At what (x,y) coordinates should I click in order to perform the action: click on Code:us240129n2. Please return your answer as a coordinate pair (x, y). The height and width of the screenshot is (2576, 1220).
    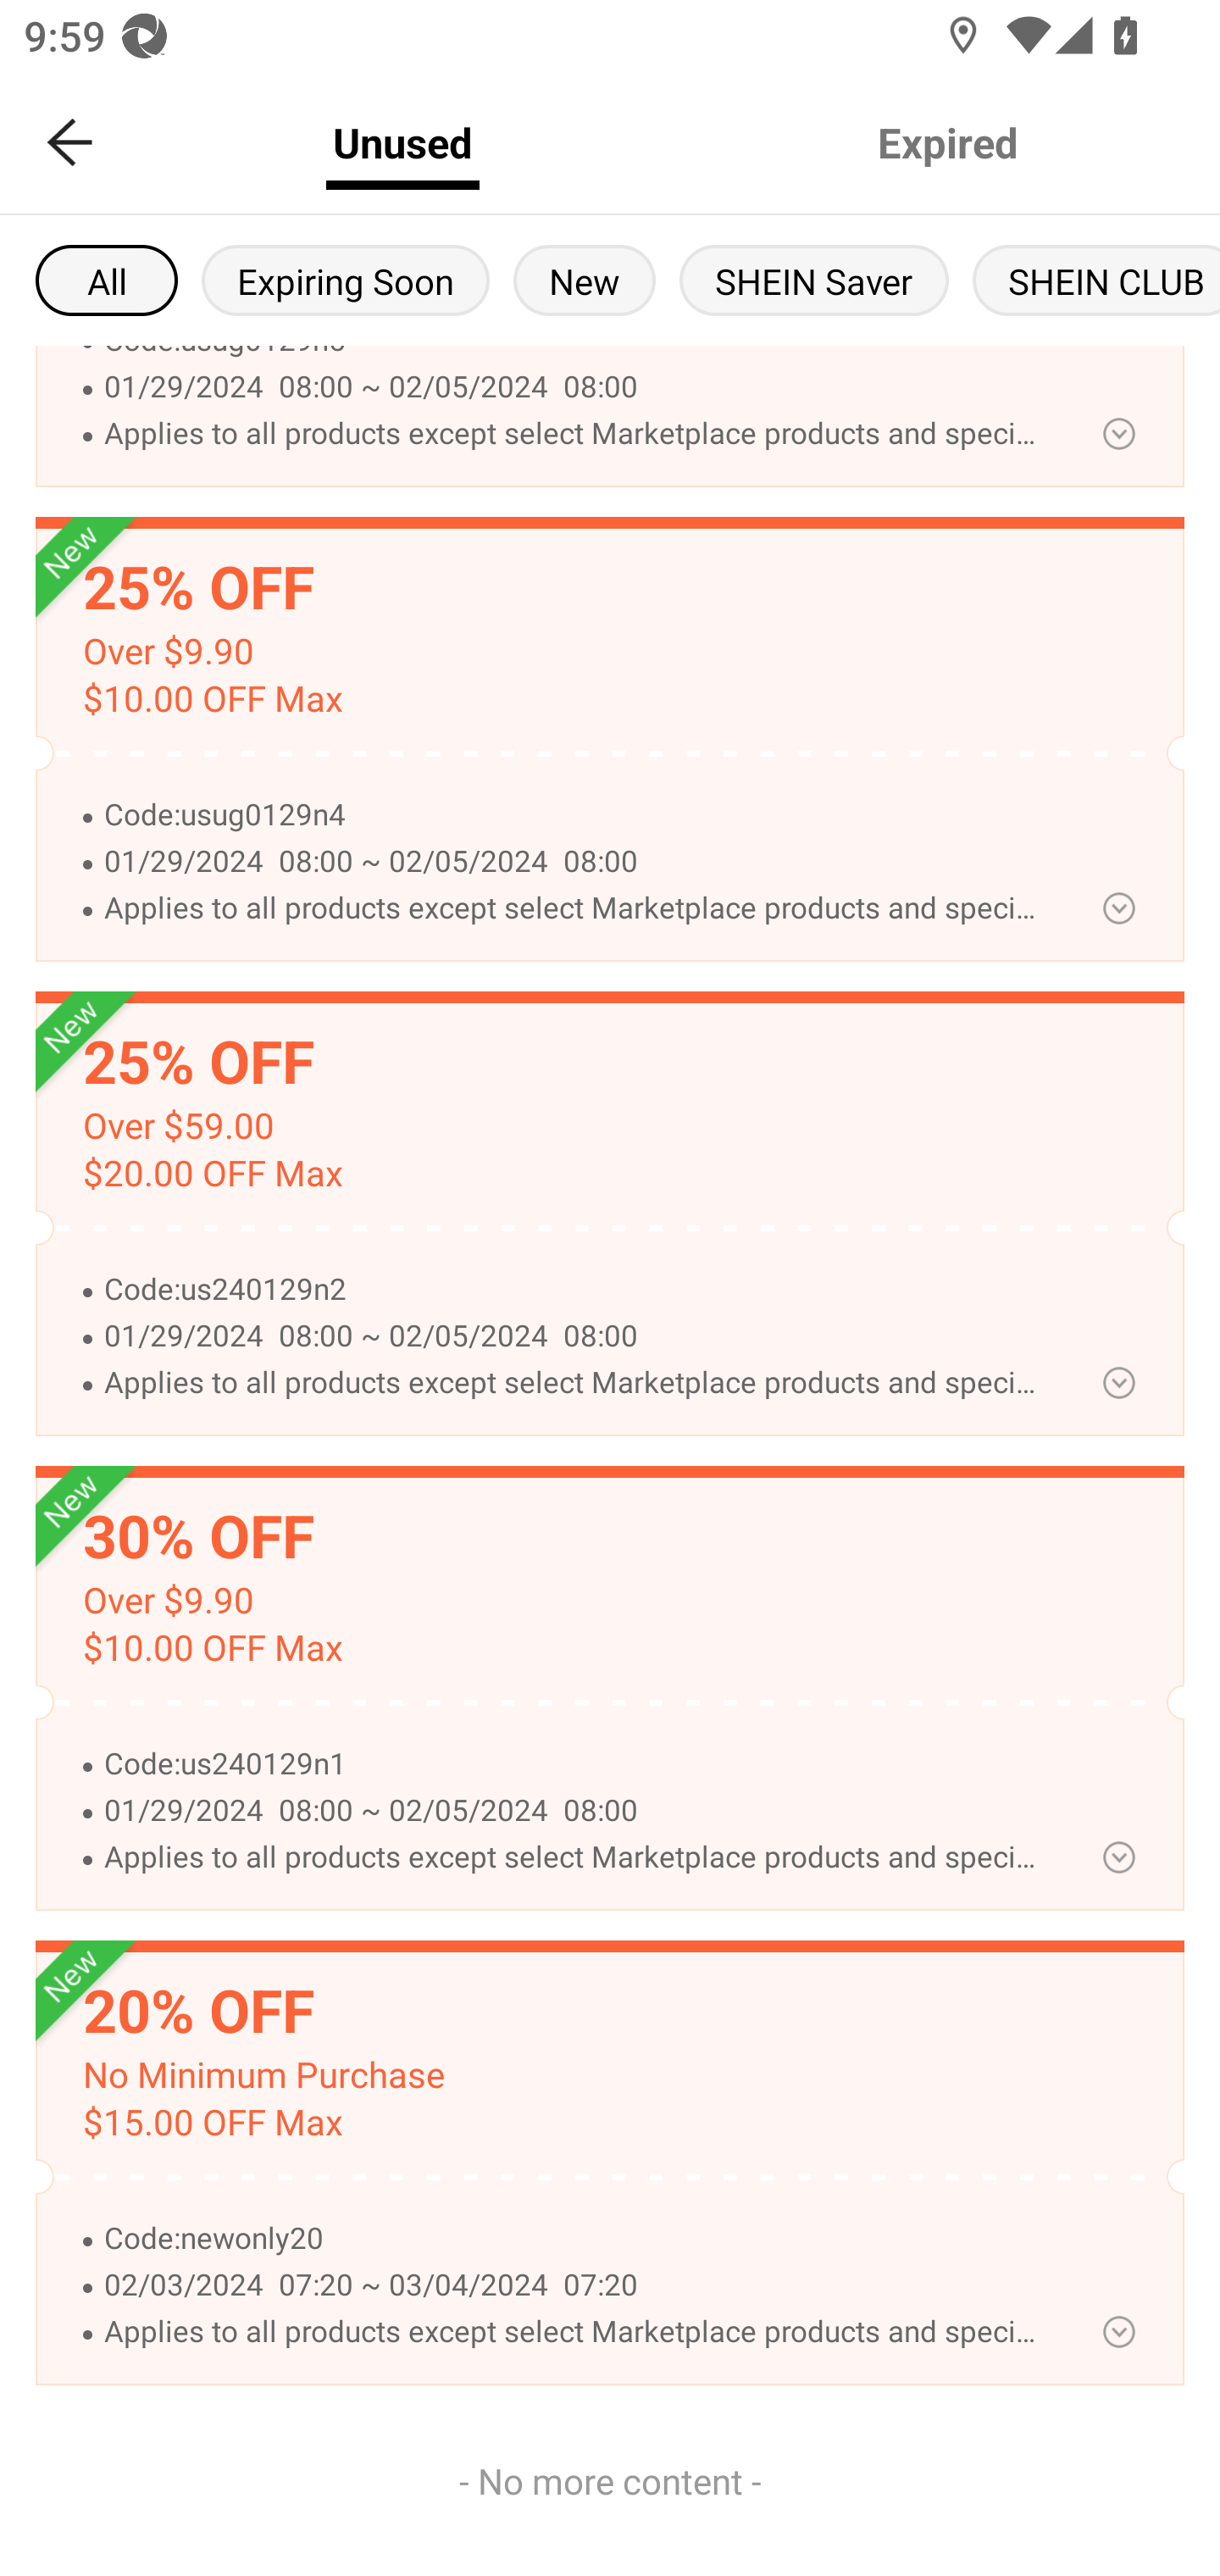
    Looking at the image, I should click on (575, 1290).